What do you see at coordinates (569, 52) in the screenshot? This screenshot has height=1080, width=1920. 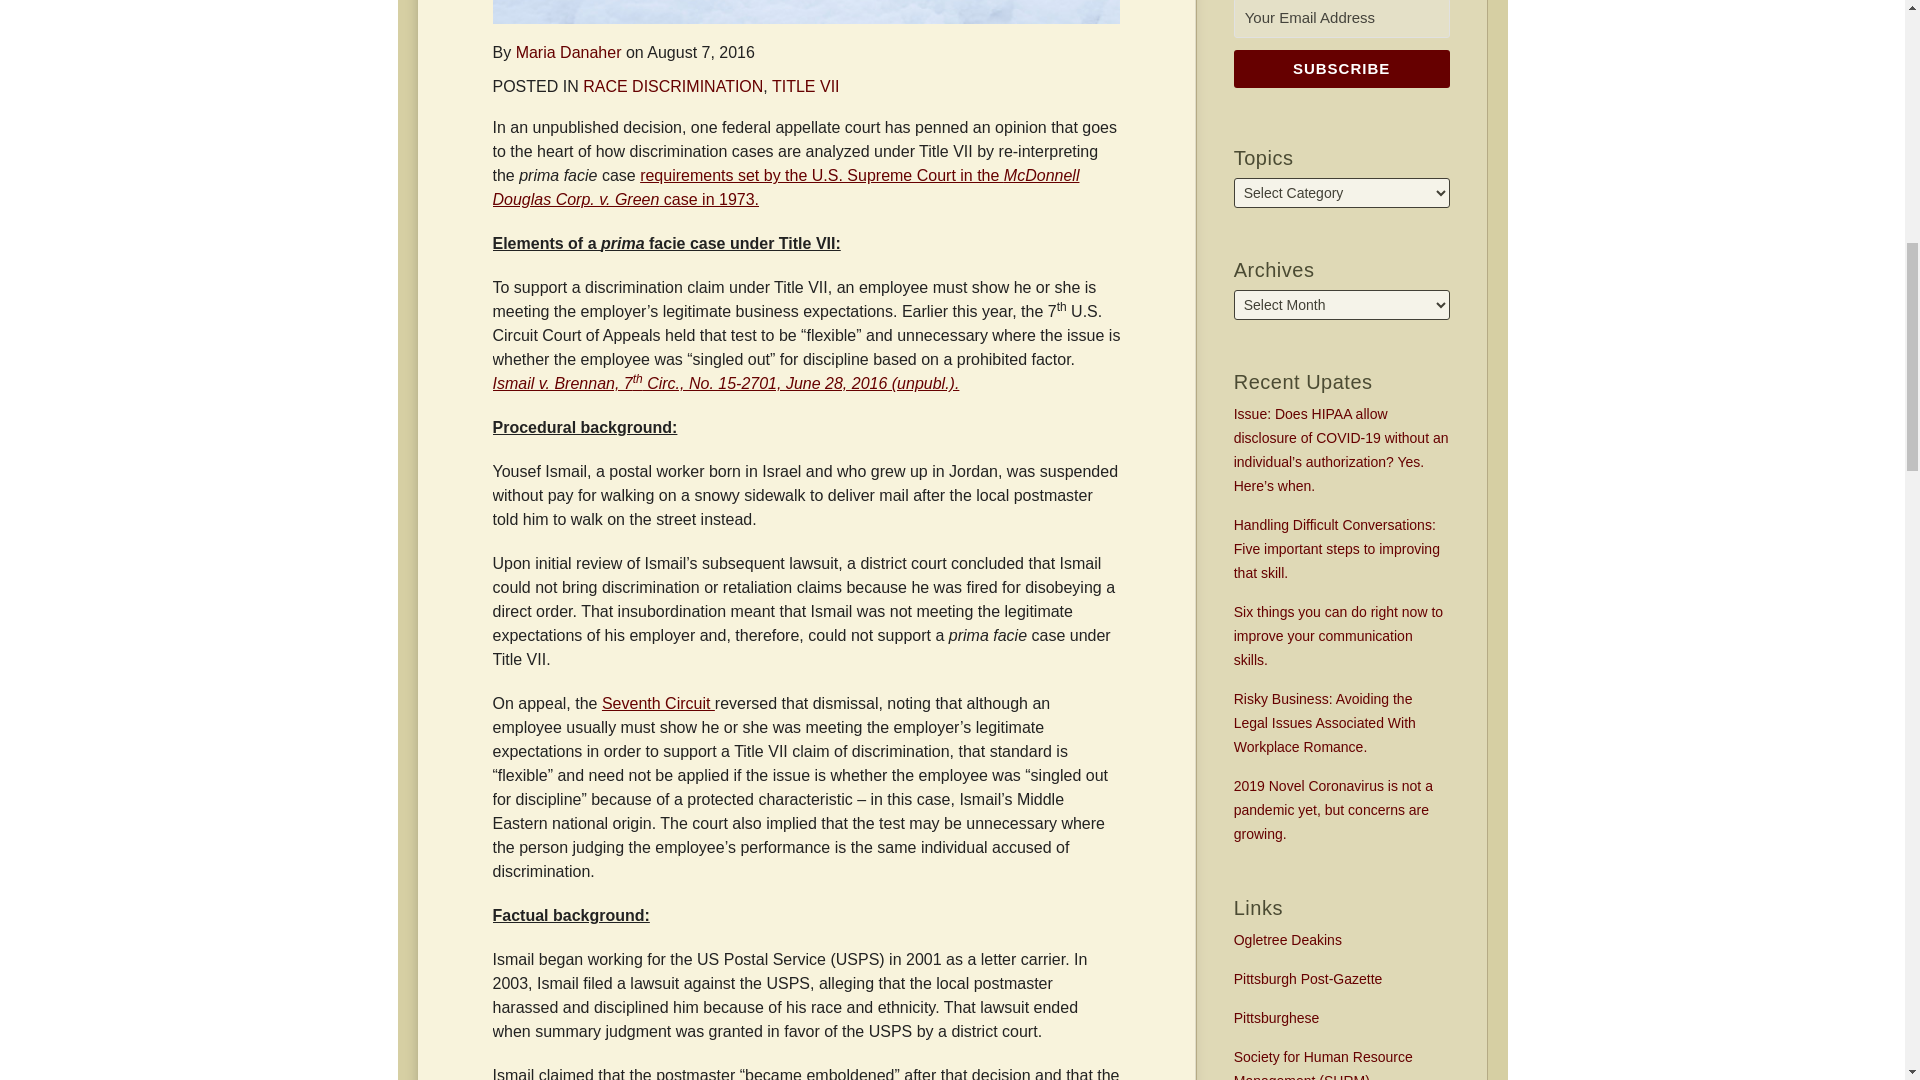 I see `Maria Danaher` at bounding box center [569, 52].